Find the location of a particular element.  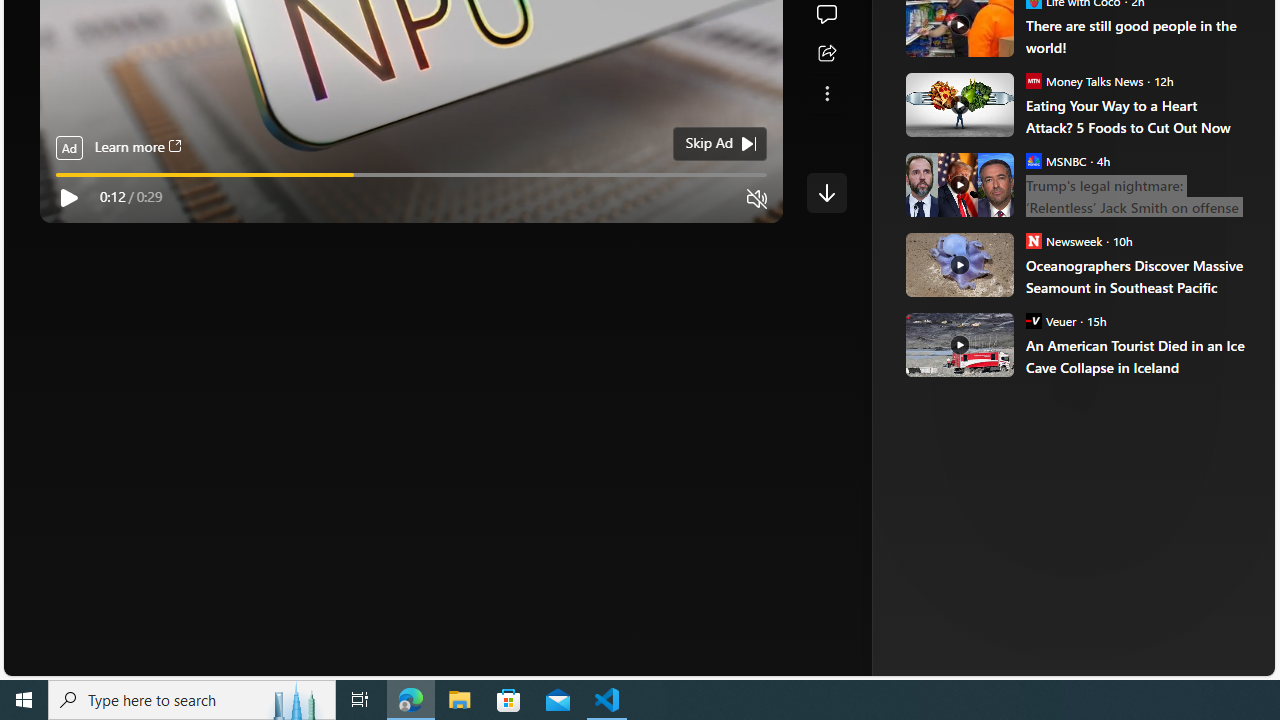

An American Tourist Died in an Ice Cave Collapse in Iceland is located at coordinates (958, 344).